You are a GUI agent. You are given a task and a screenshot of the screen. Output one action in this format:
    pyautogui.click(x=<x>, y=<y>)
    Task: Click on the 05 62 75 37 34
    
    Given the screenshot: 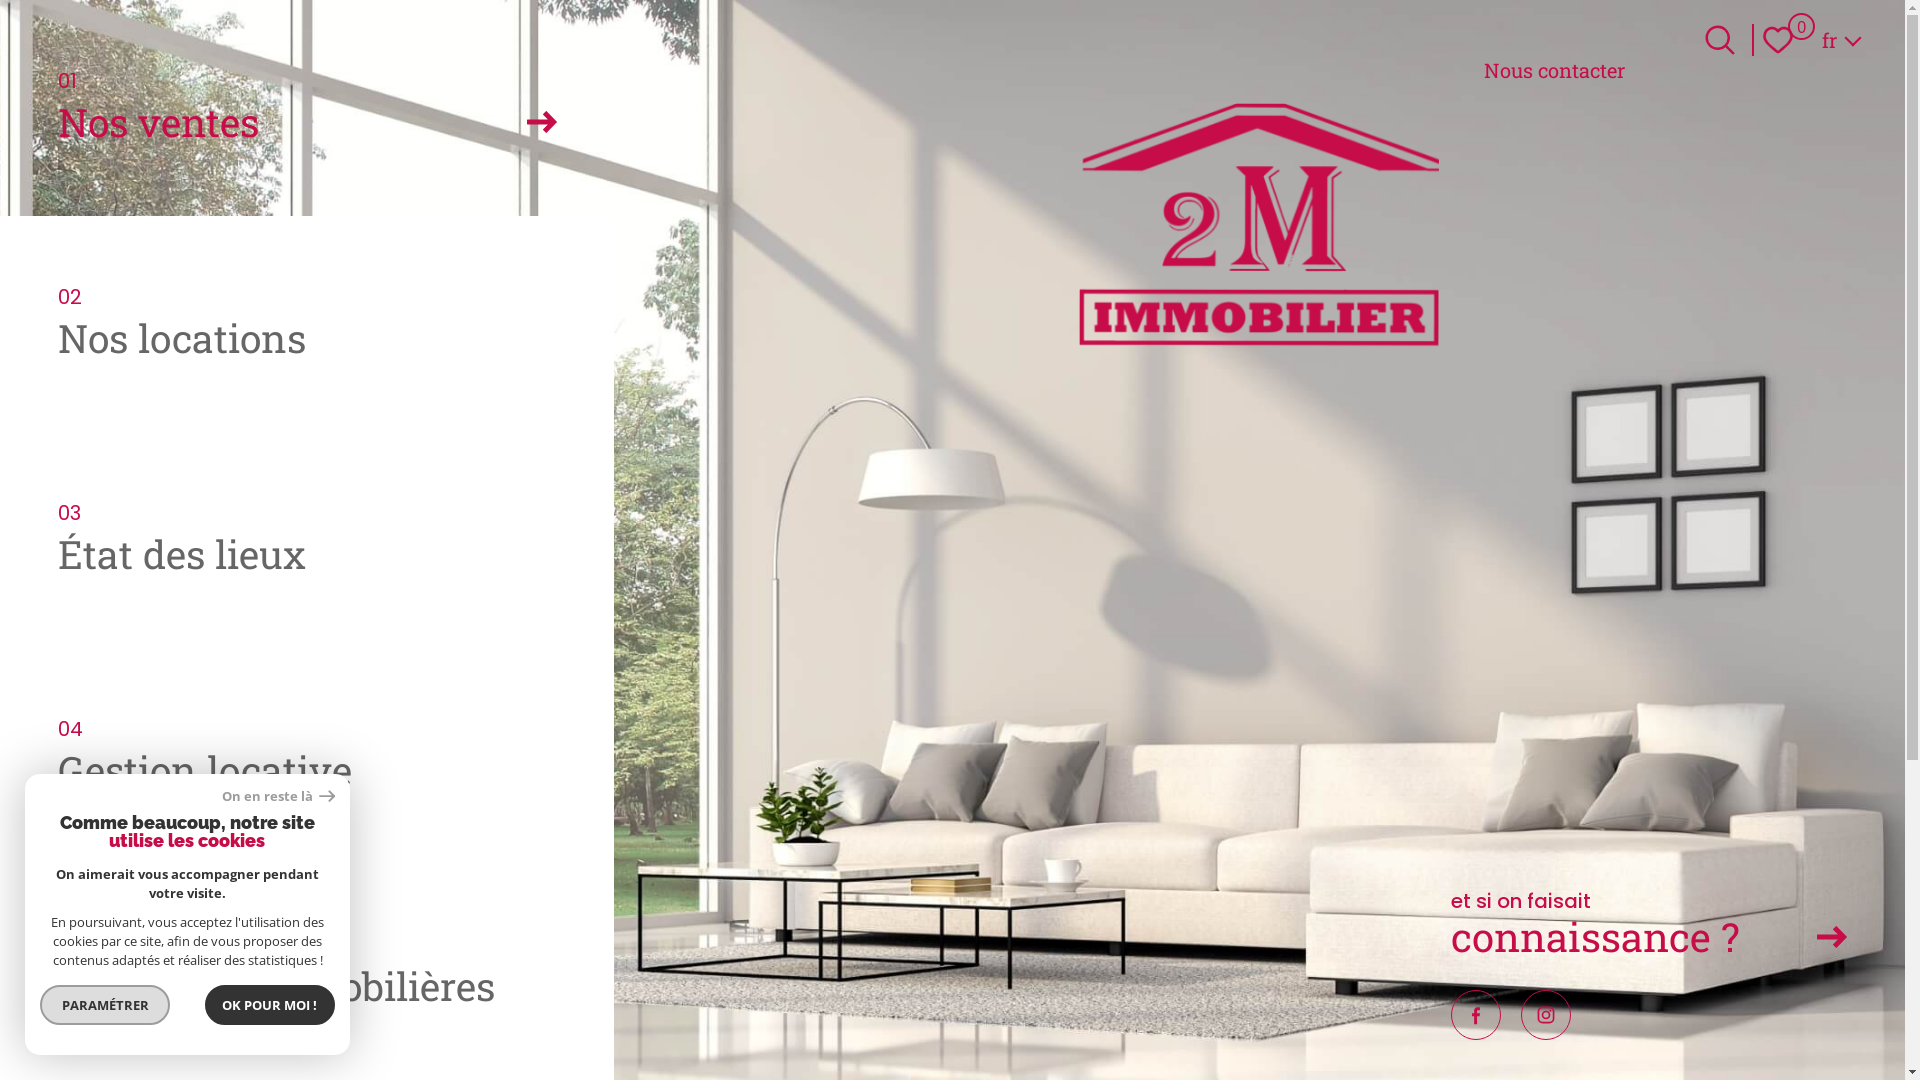 What is the action you would take?
    pyautogui.click(x=401, y=920)
    